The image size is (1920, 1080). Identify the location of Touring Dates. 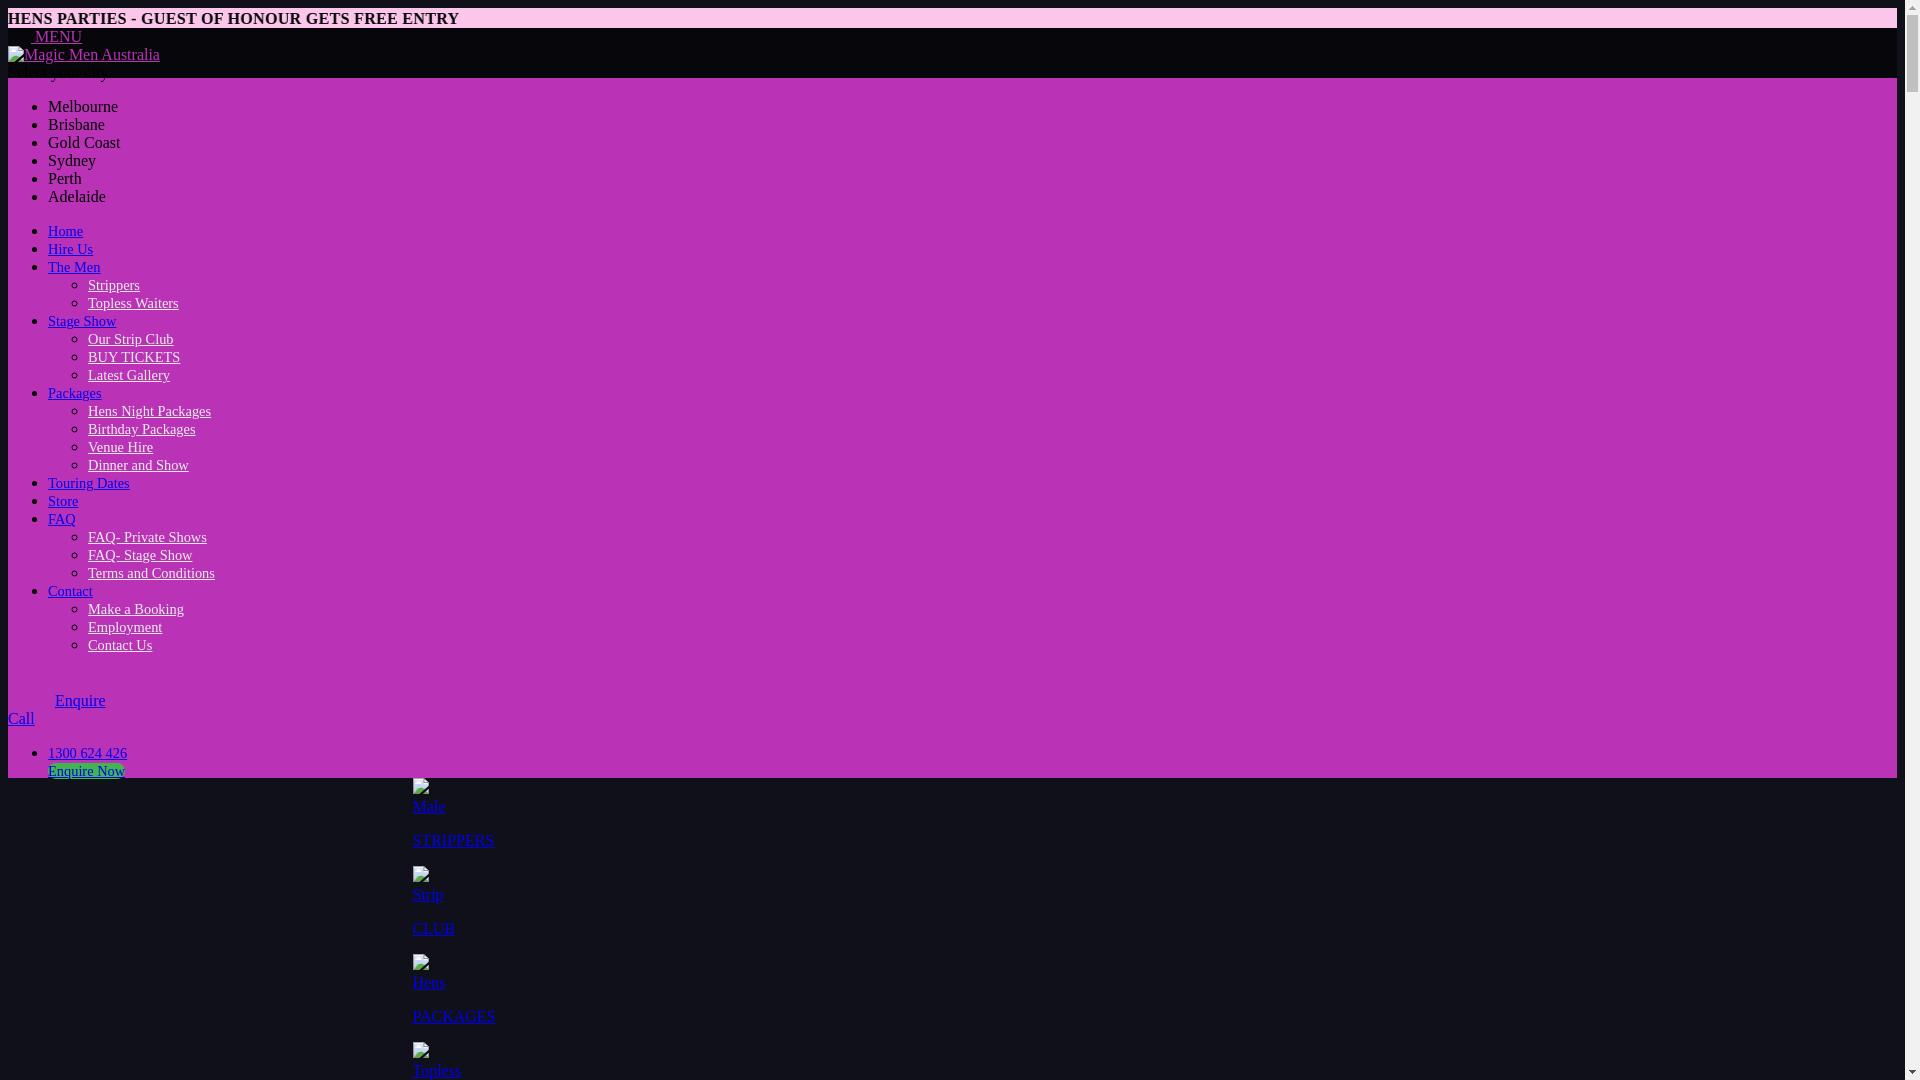
(89, 483).